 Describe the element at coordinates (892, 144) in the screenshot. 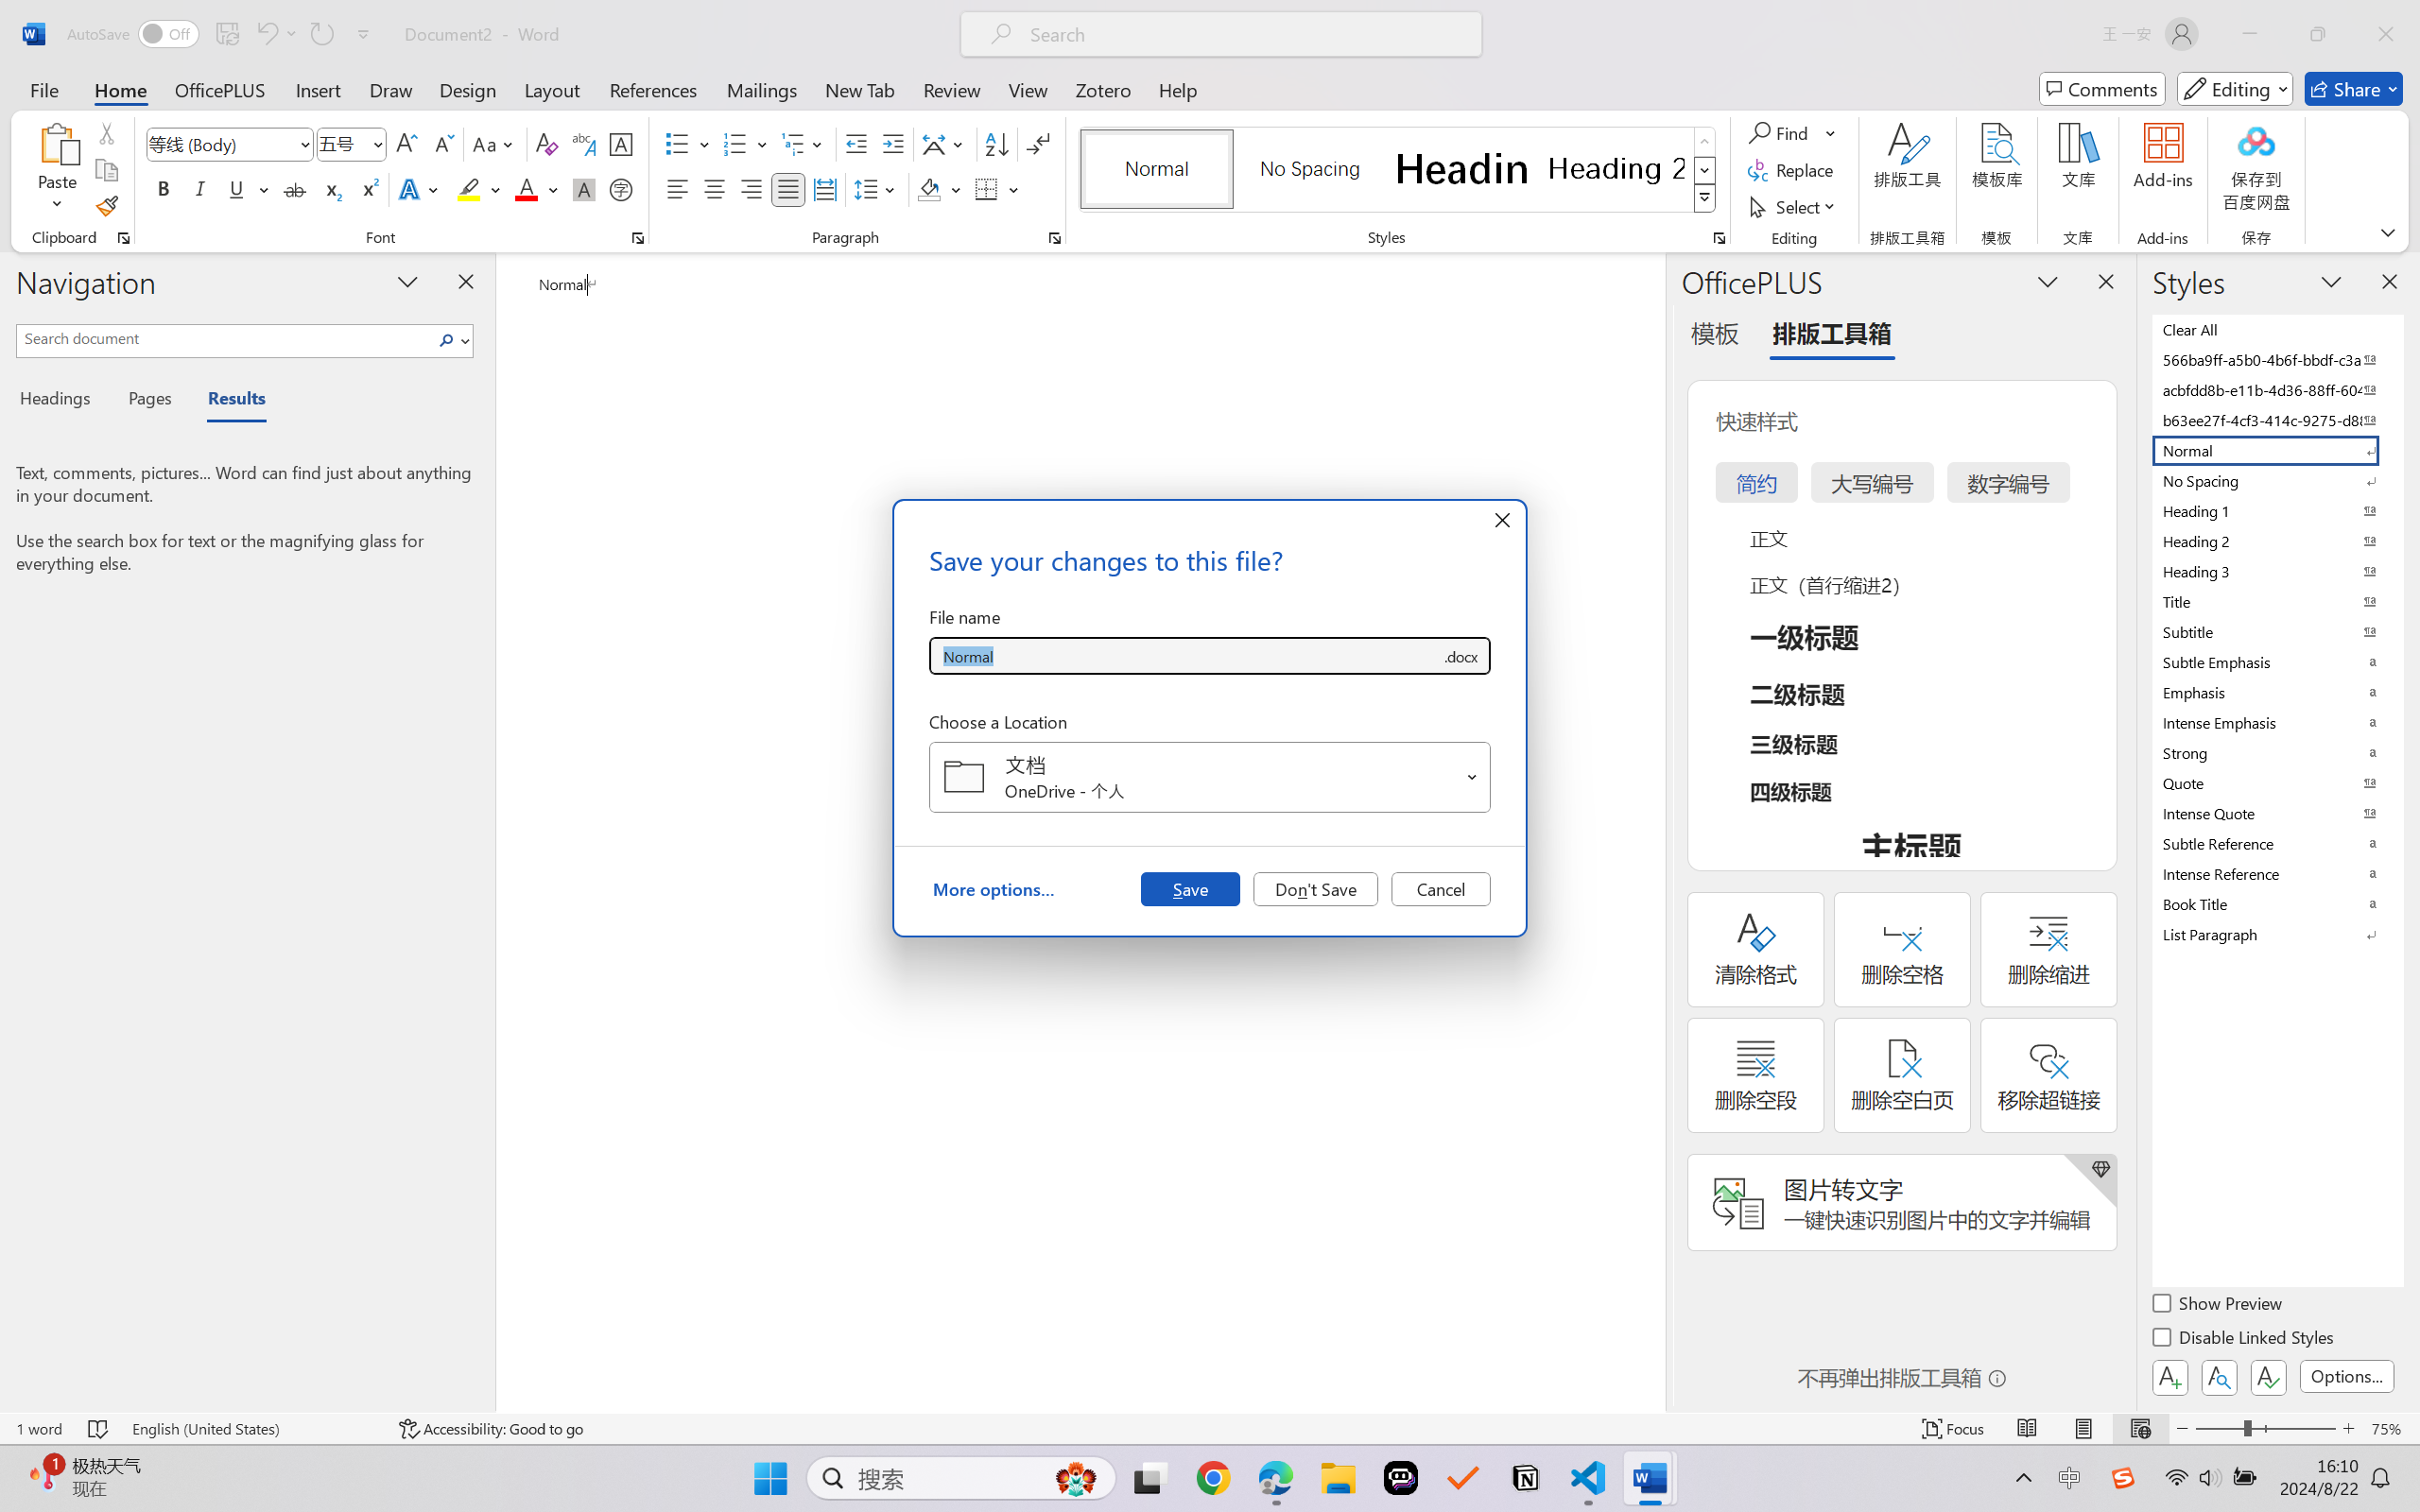

I see `Increase Indent` at that location.